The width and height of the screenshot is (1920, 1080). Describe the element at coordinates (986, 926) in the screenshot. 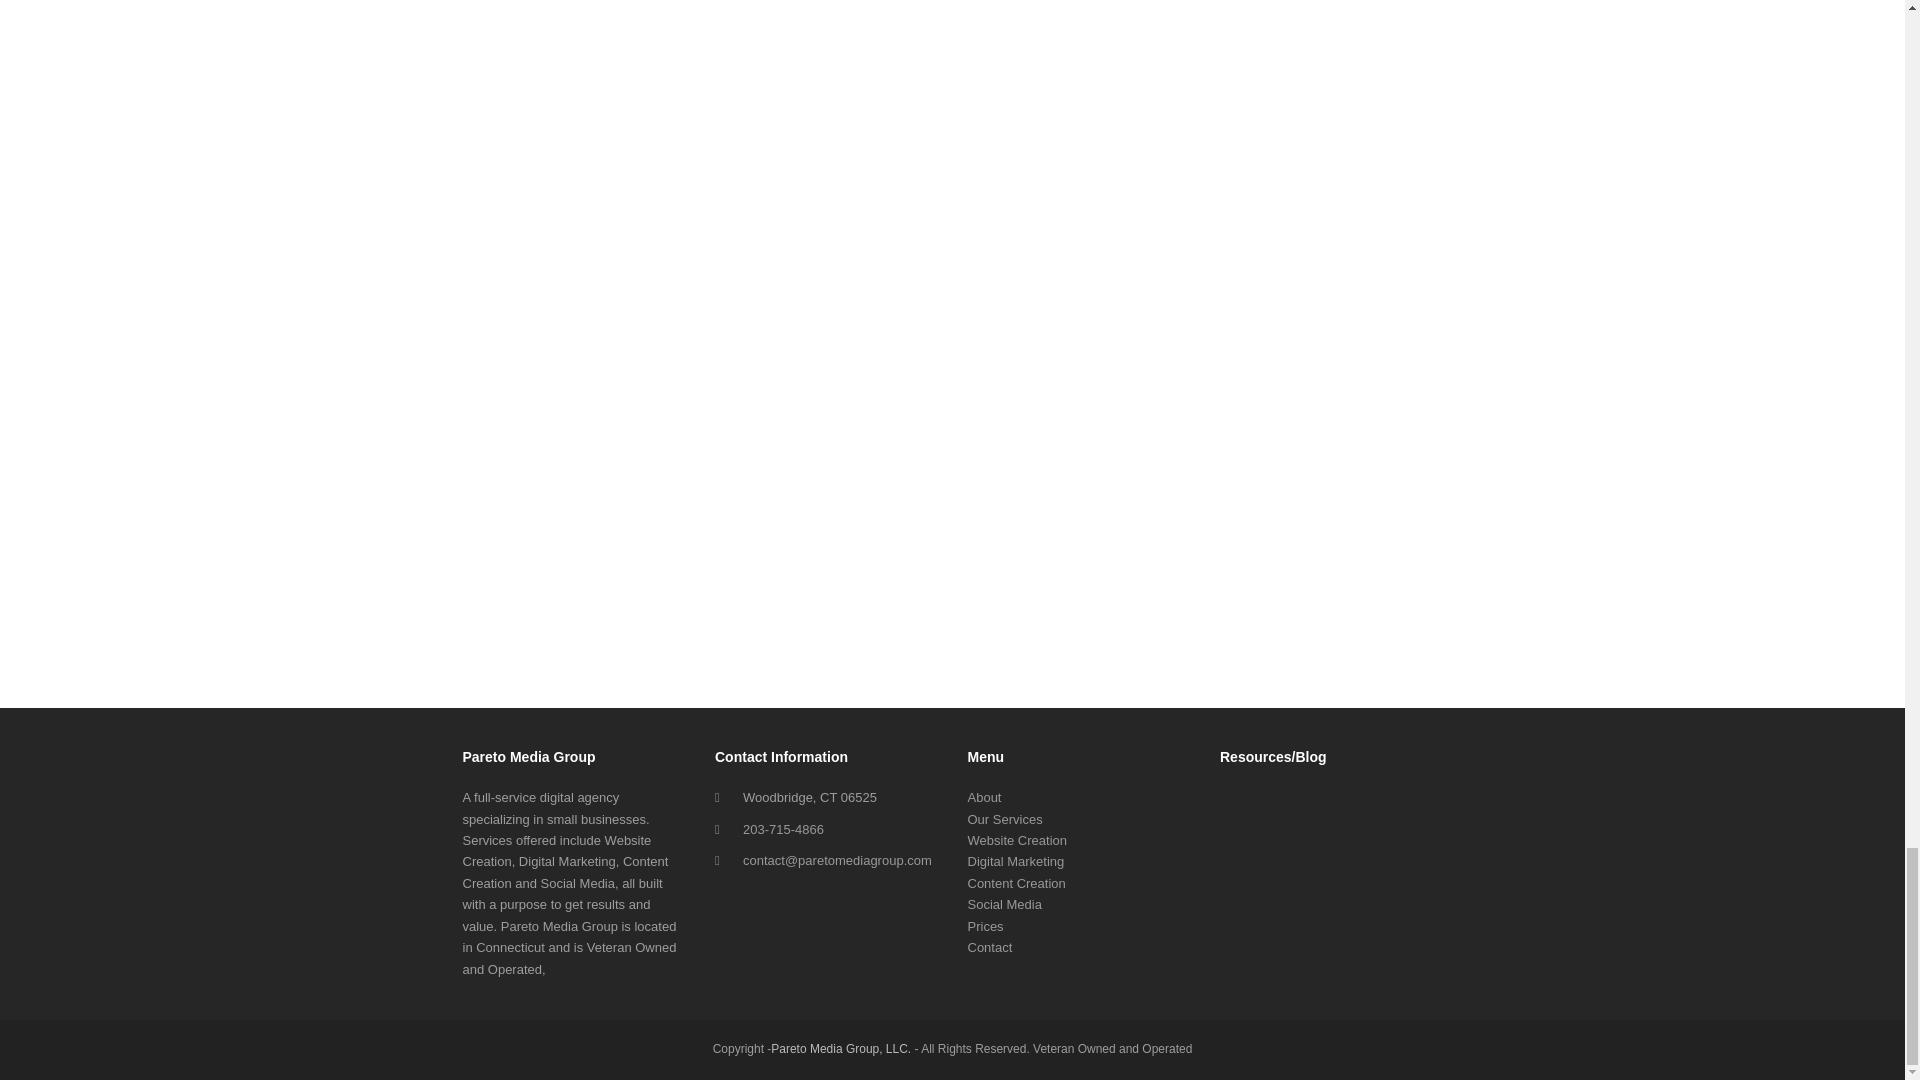

I see `Prices` at that location.